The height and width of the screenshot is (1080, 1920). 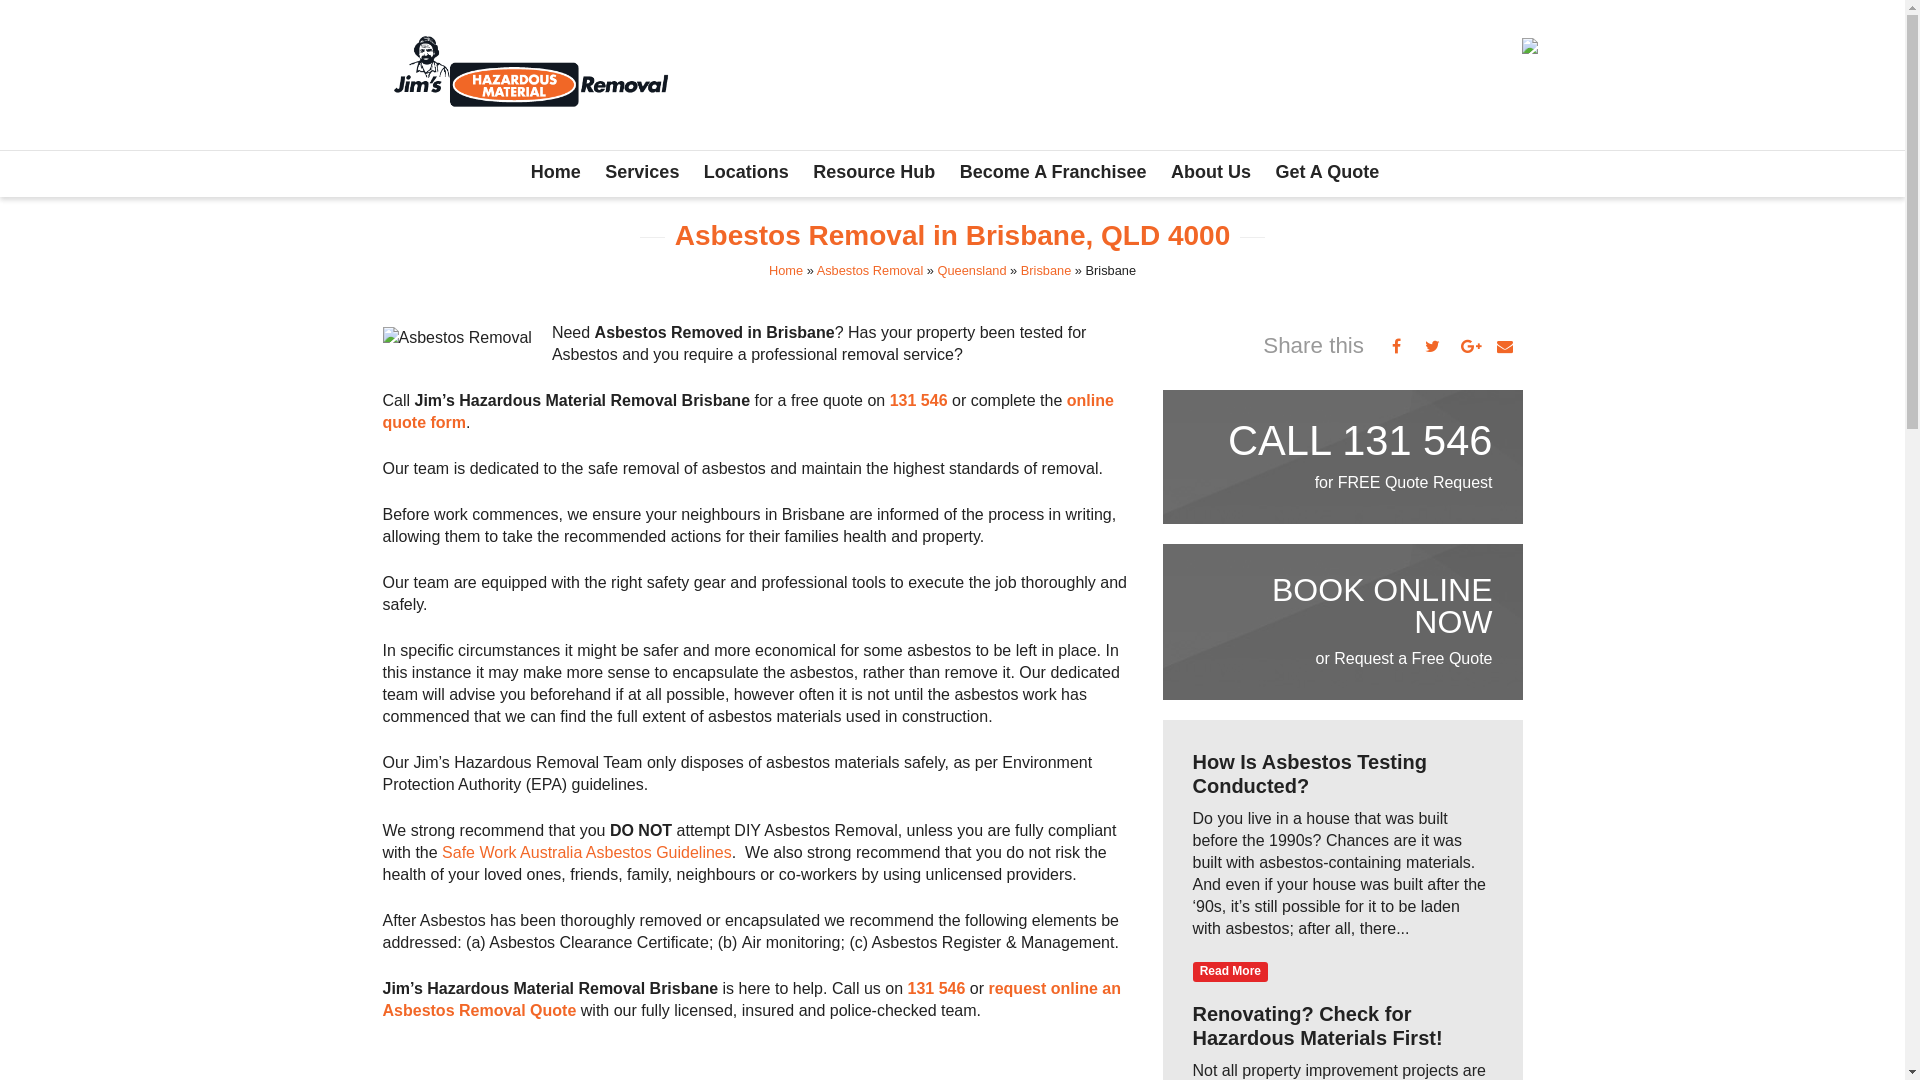 What do you see at coordinates (1230, 972) in the screenshot?
I see `Read More` at bounding box center [1230, 972].